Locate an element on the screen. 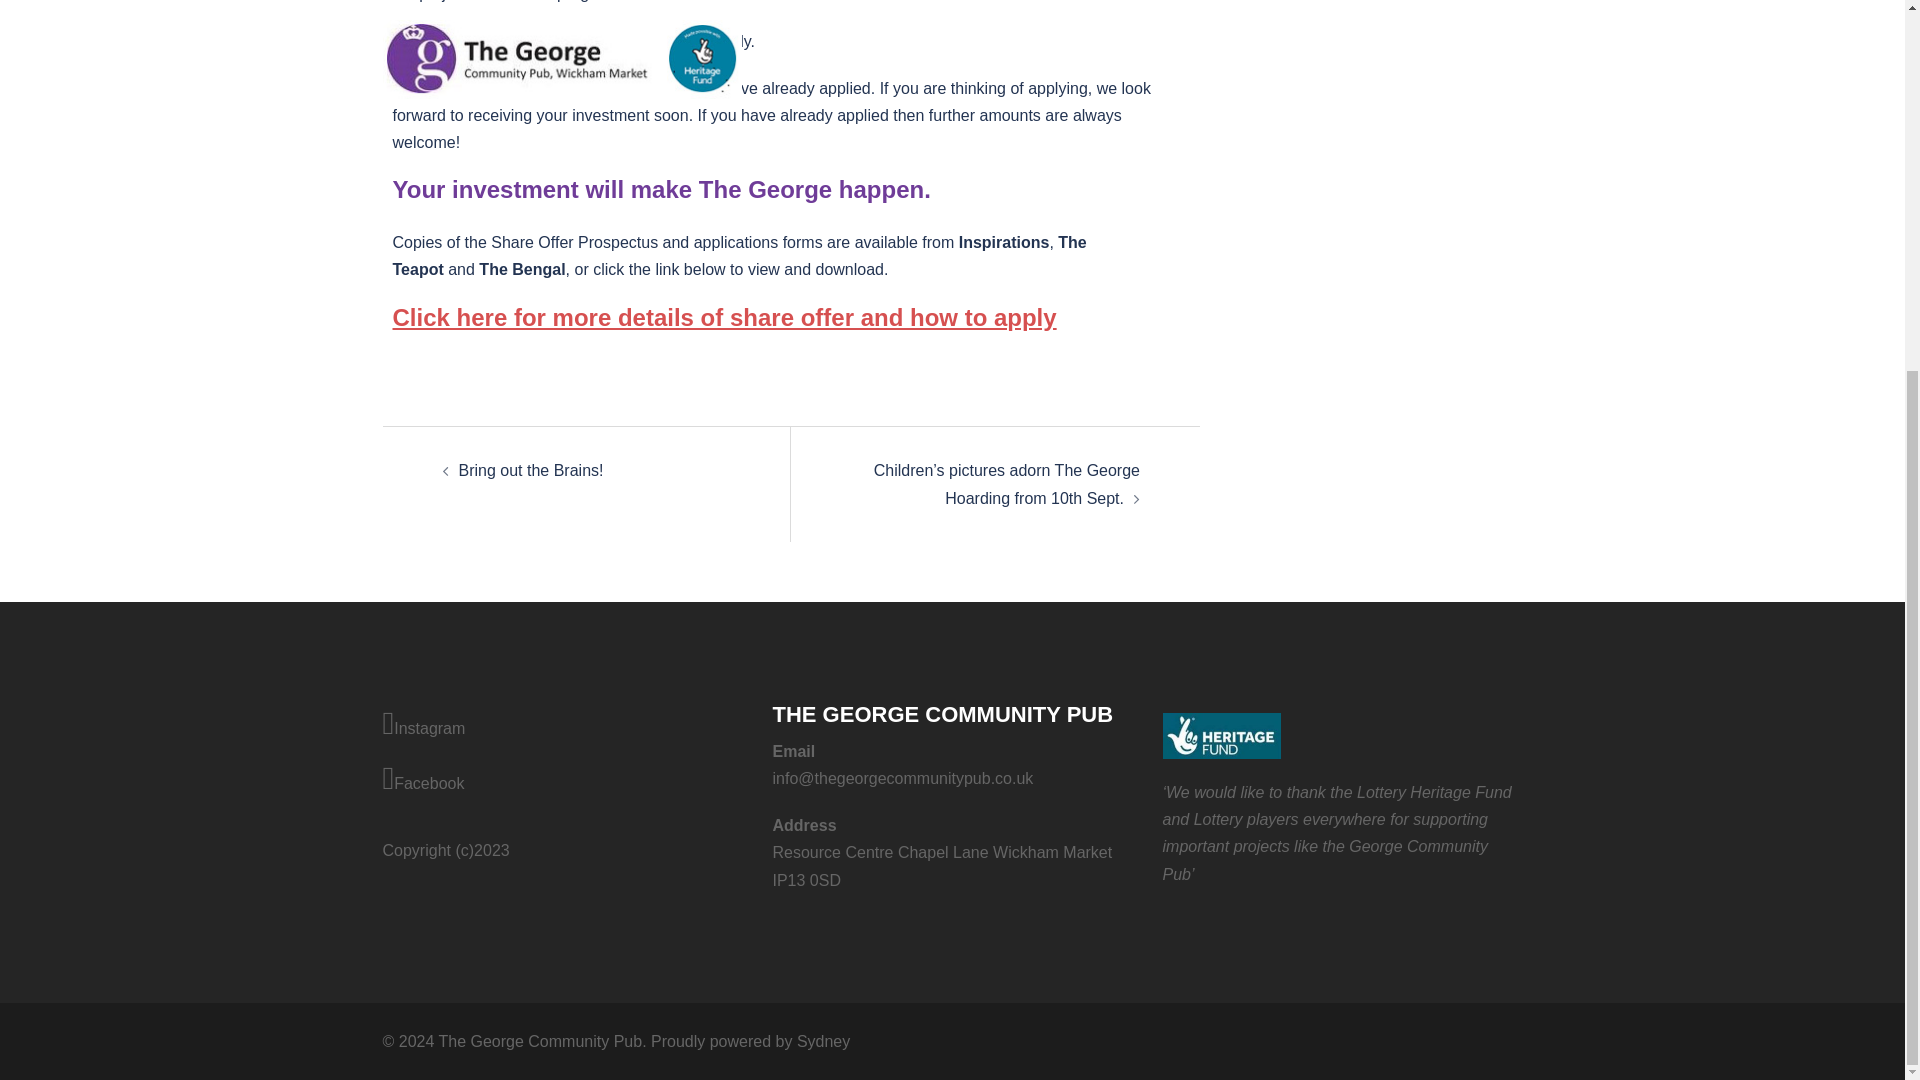  Visit The George Community Pub on Instagram is located at coordinates (562, 724).